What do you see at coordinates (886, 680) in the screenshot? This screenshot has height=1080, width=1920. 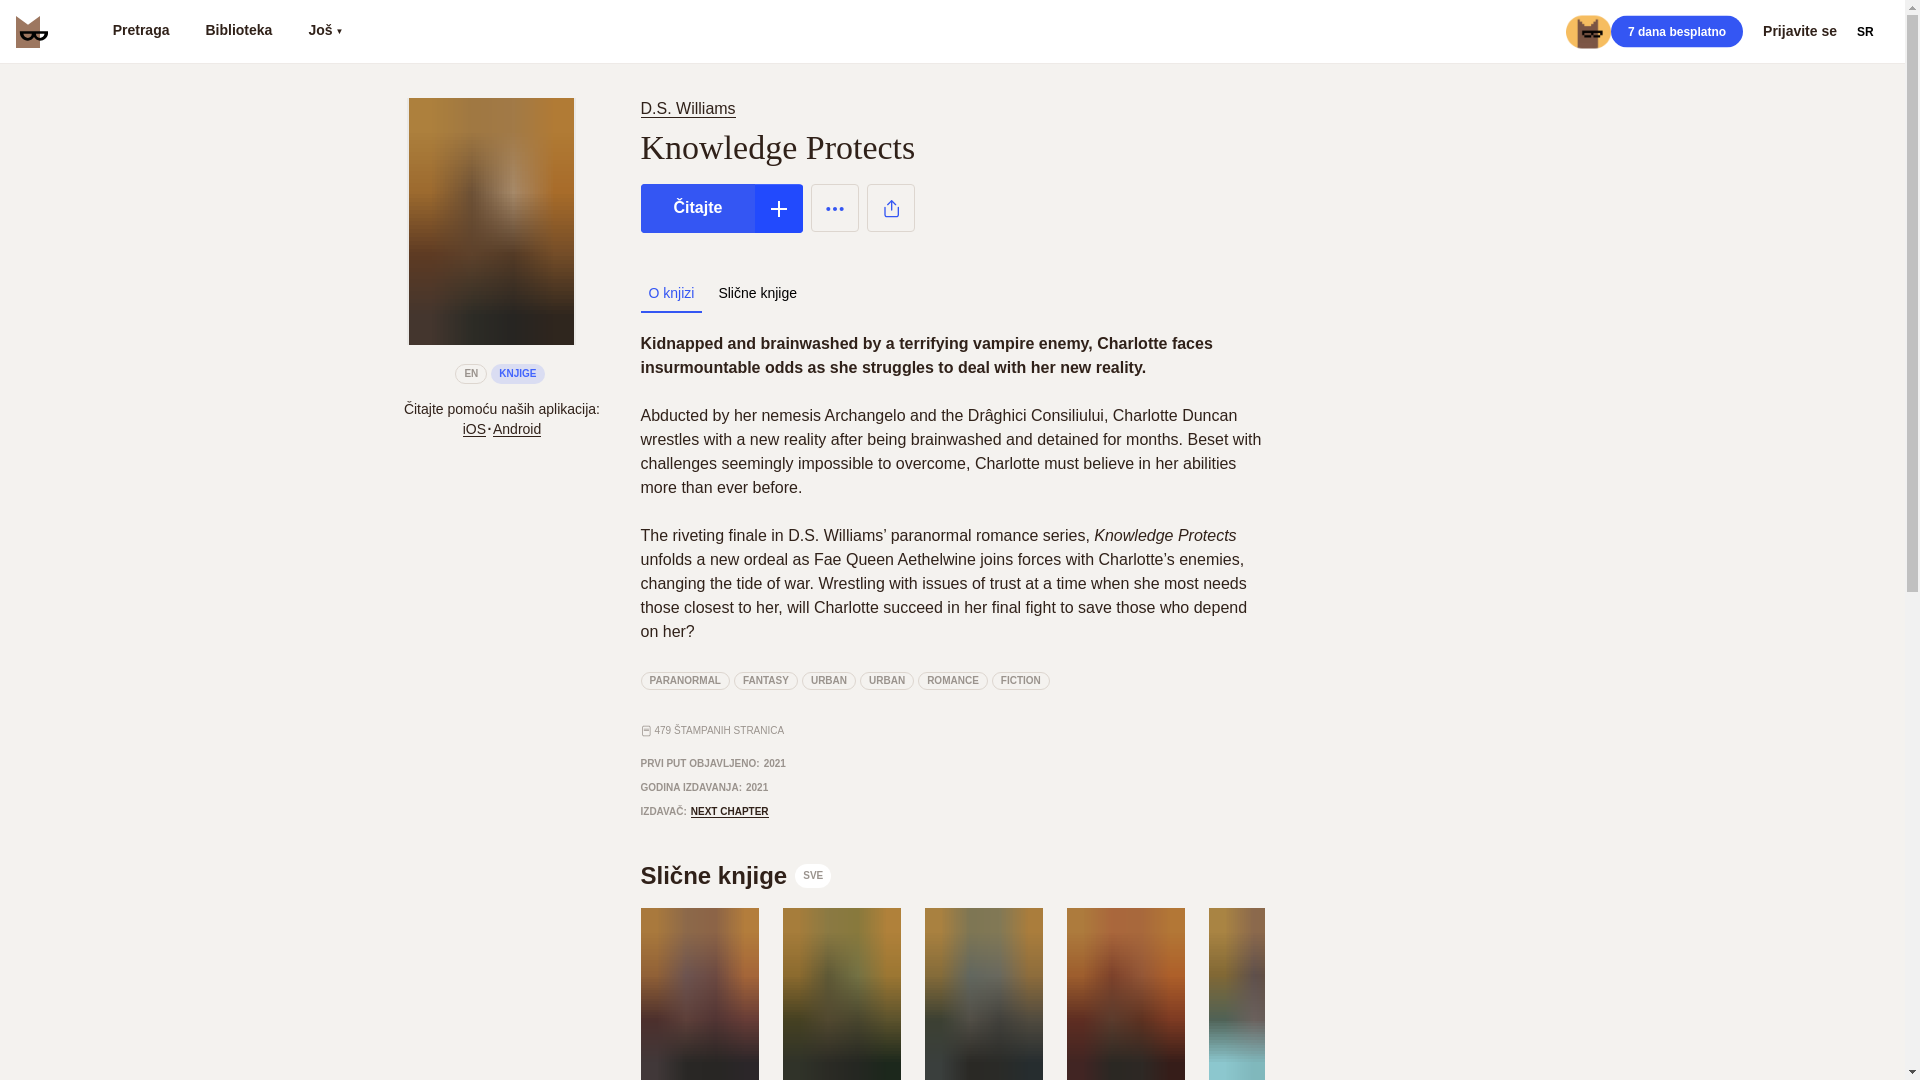 I see `URBAN` at bounding box center [886, 680].